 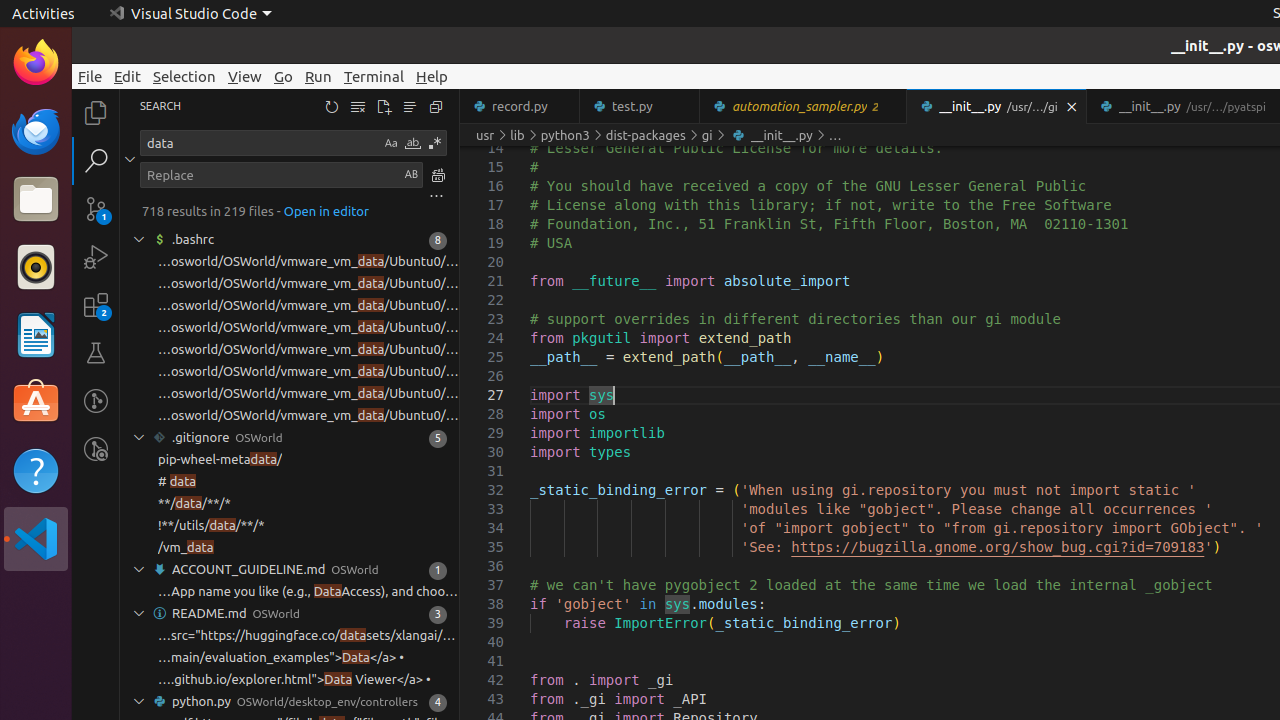 What do you see at coordinates (436, 106) in the screenshot?
I see `Collapse All` at bounding box center [436, 106].